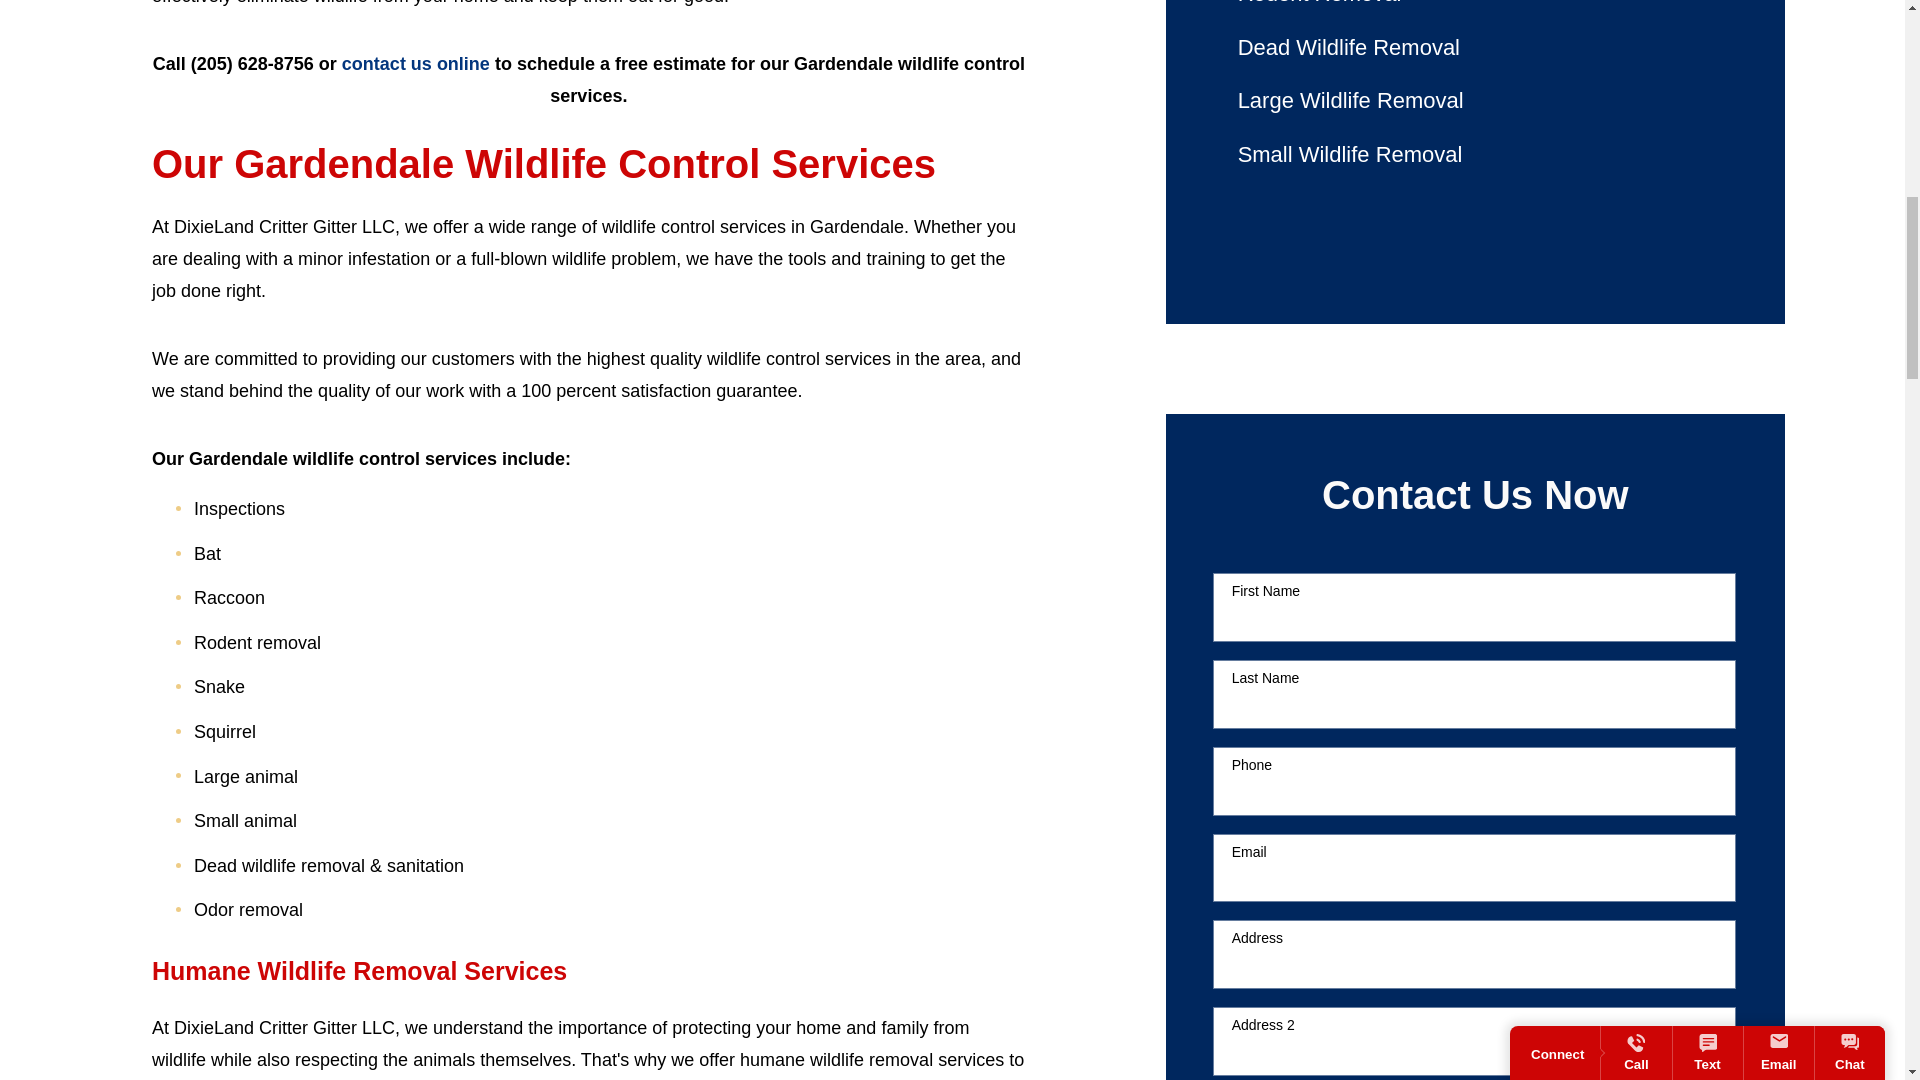  Describe the element at coordinates (1475, 47) in the screenshot. I see `Dead Wildlife Removal` at that location.